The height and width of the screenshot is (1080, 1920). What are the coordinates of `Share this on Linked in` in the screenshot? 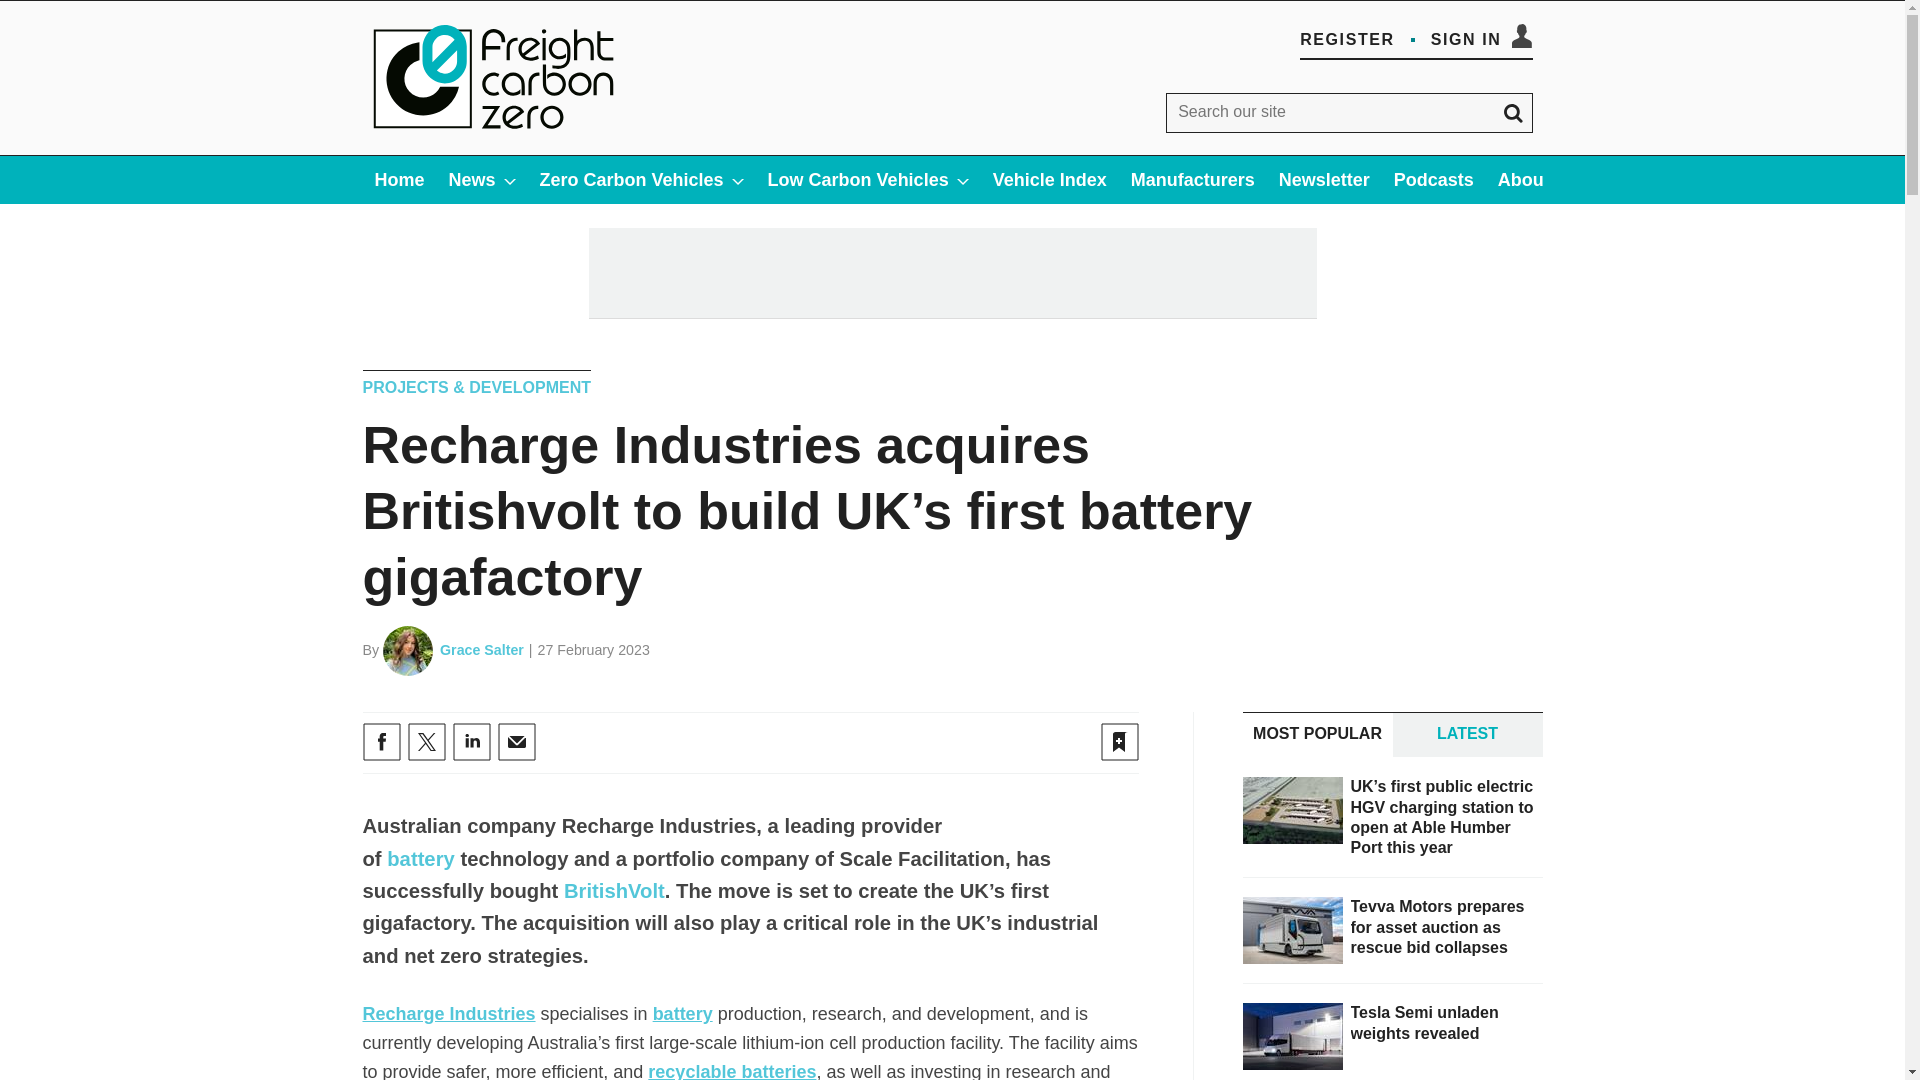 It's located at (470, 742).